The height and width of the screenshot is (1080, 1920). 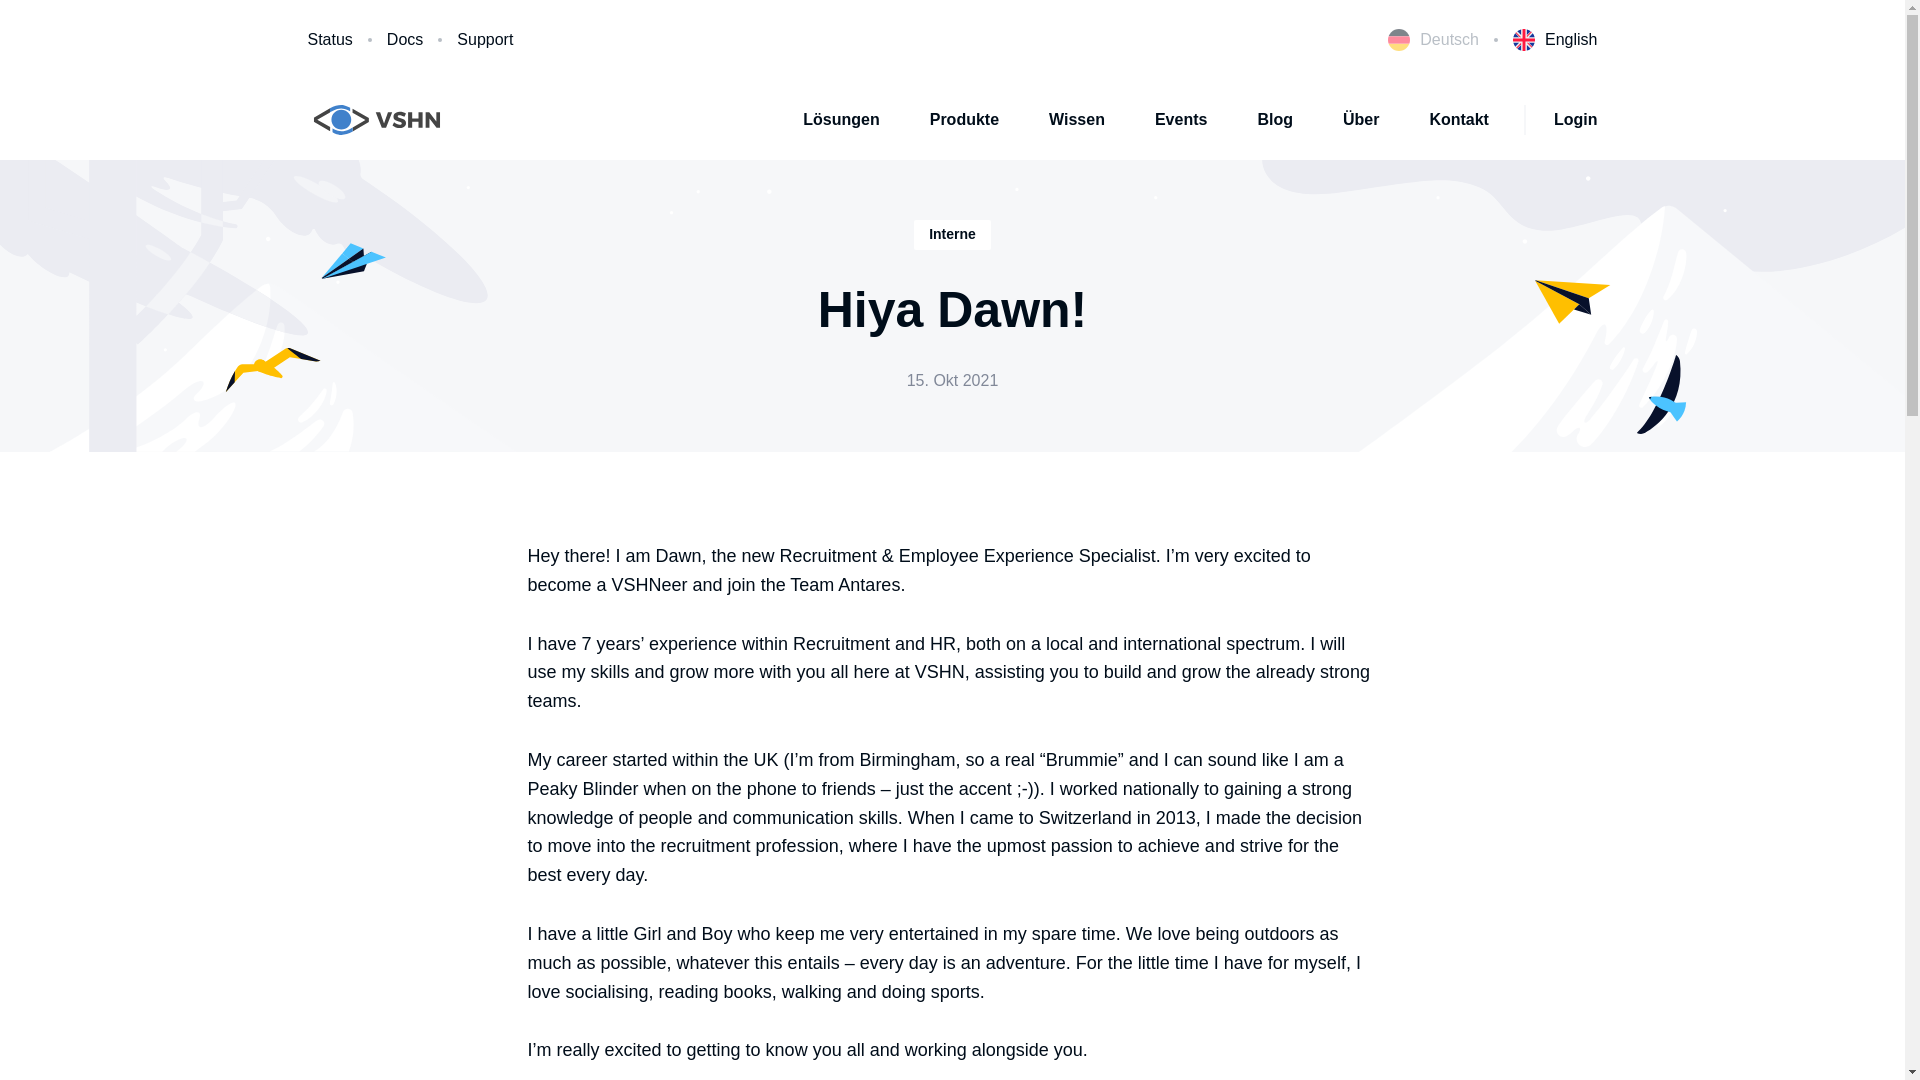 I want to click on Deutsch, so click(x=1433, y=40).